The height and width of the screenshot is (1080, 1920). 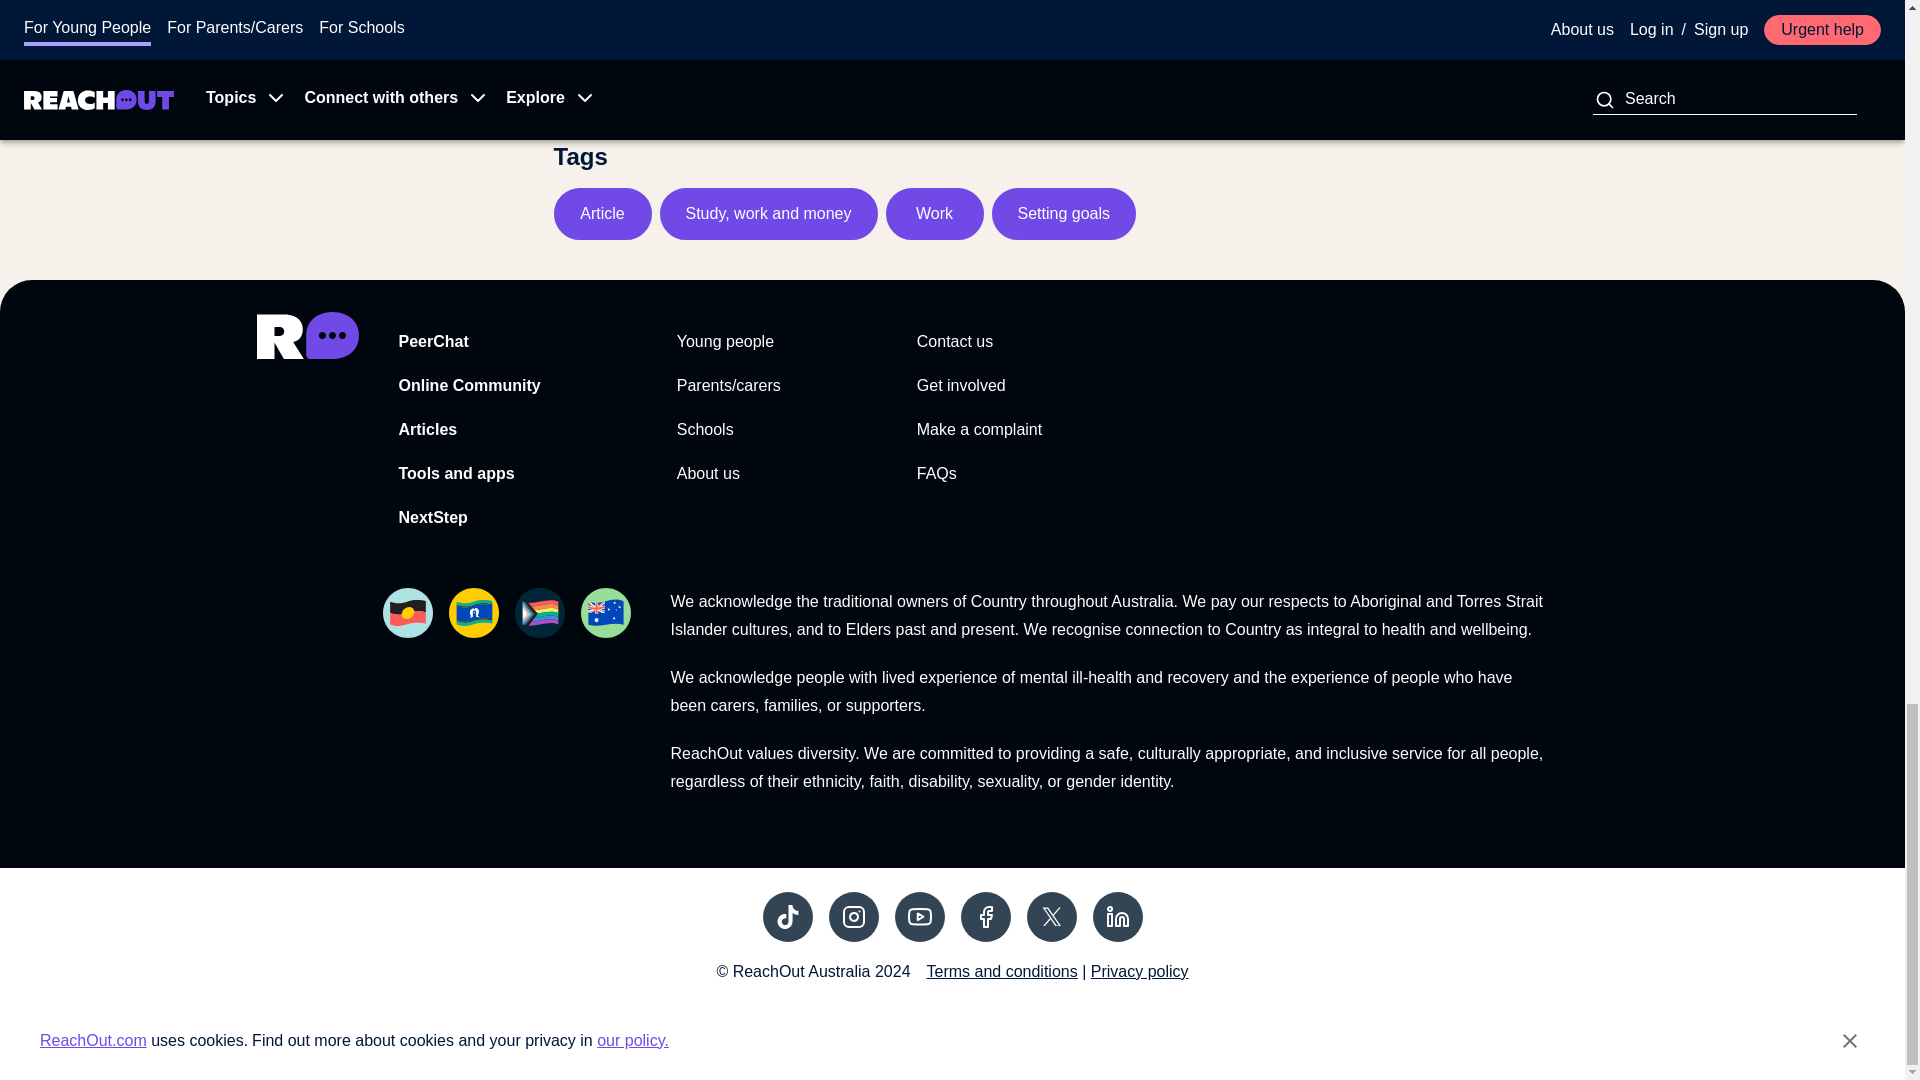 What do you see at coordinates (752, 8) in the screenshot?
I see `interview skills` at bounding box center [752, 8].